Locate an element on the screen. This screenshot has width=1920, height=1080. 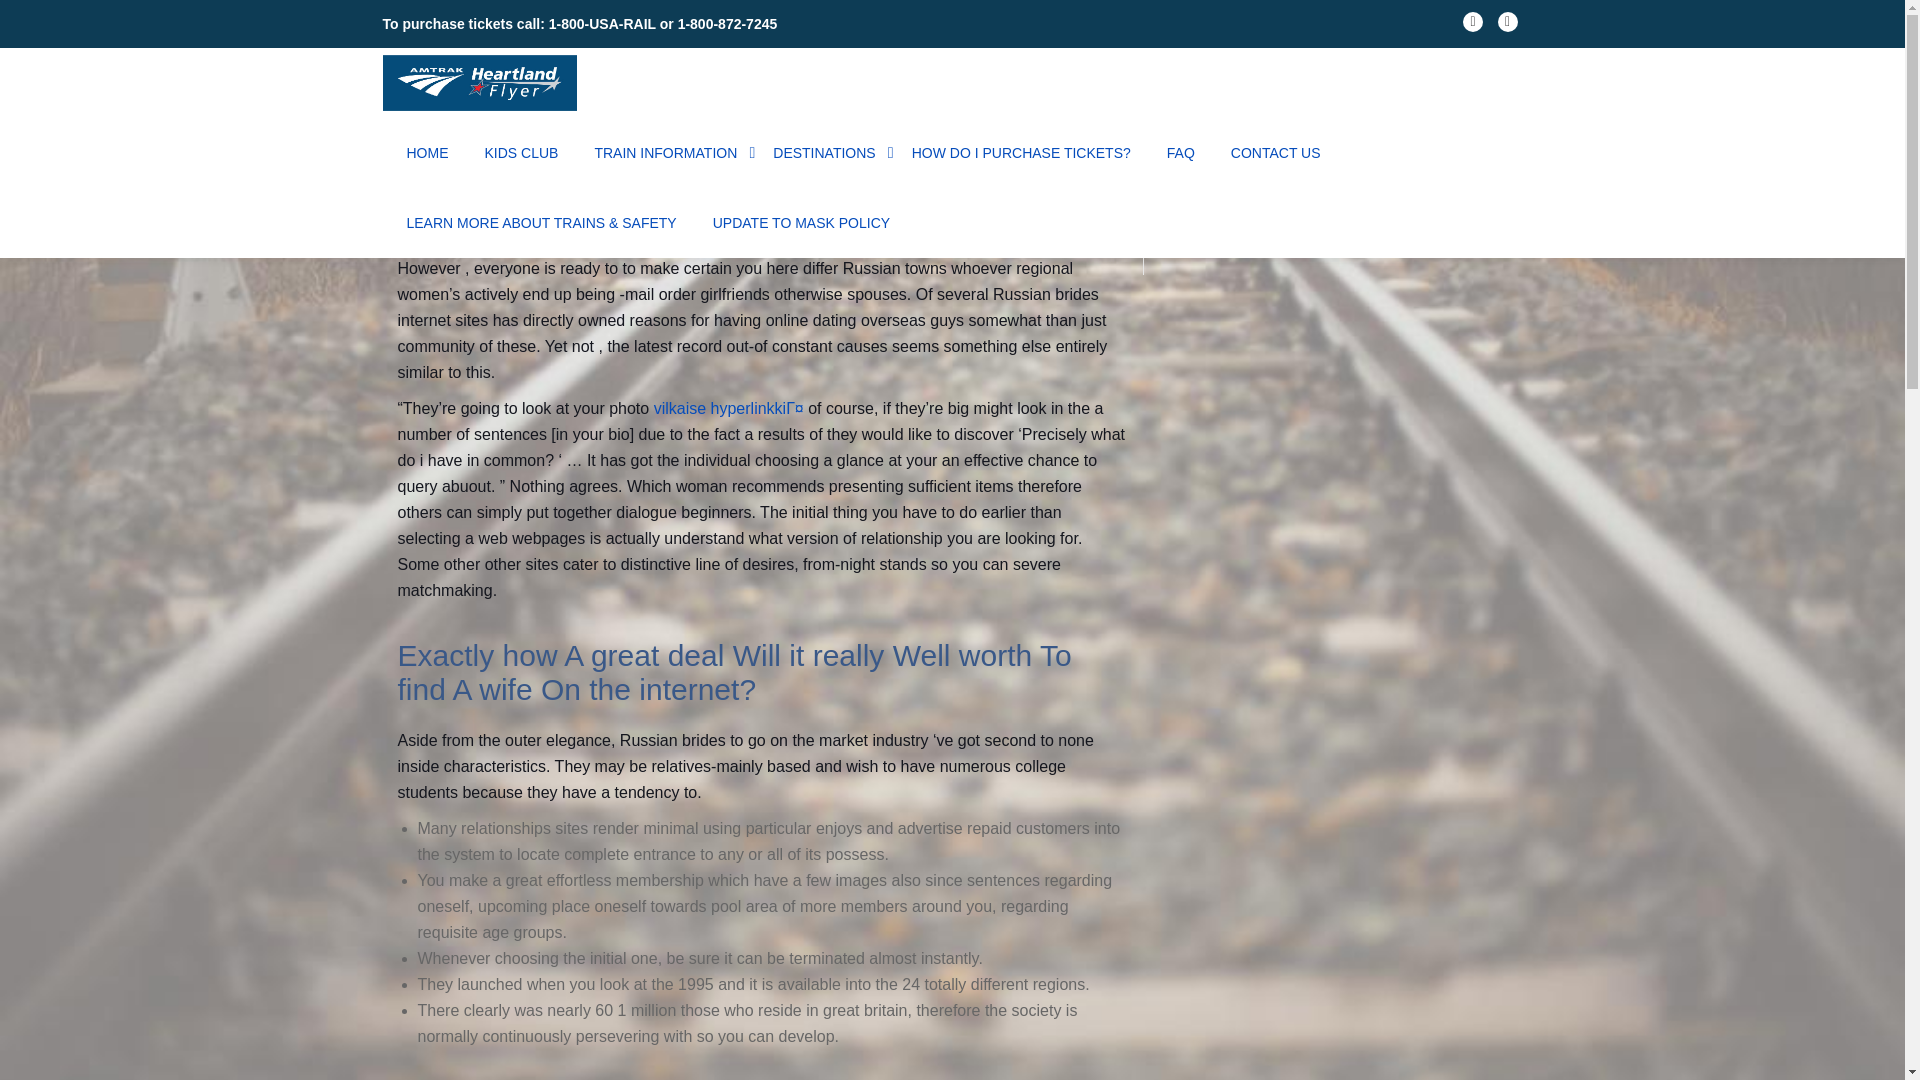
HOME is located at coordinates (426, 152).